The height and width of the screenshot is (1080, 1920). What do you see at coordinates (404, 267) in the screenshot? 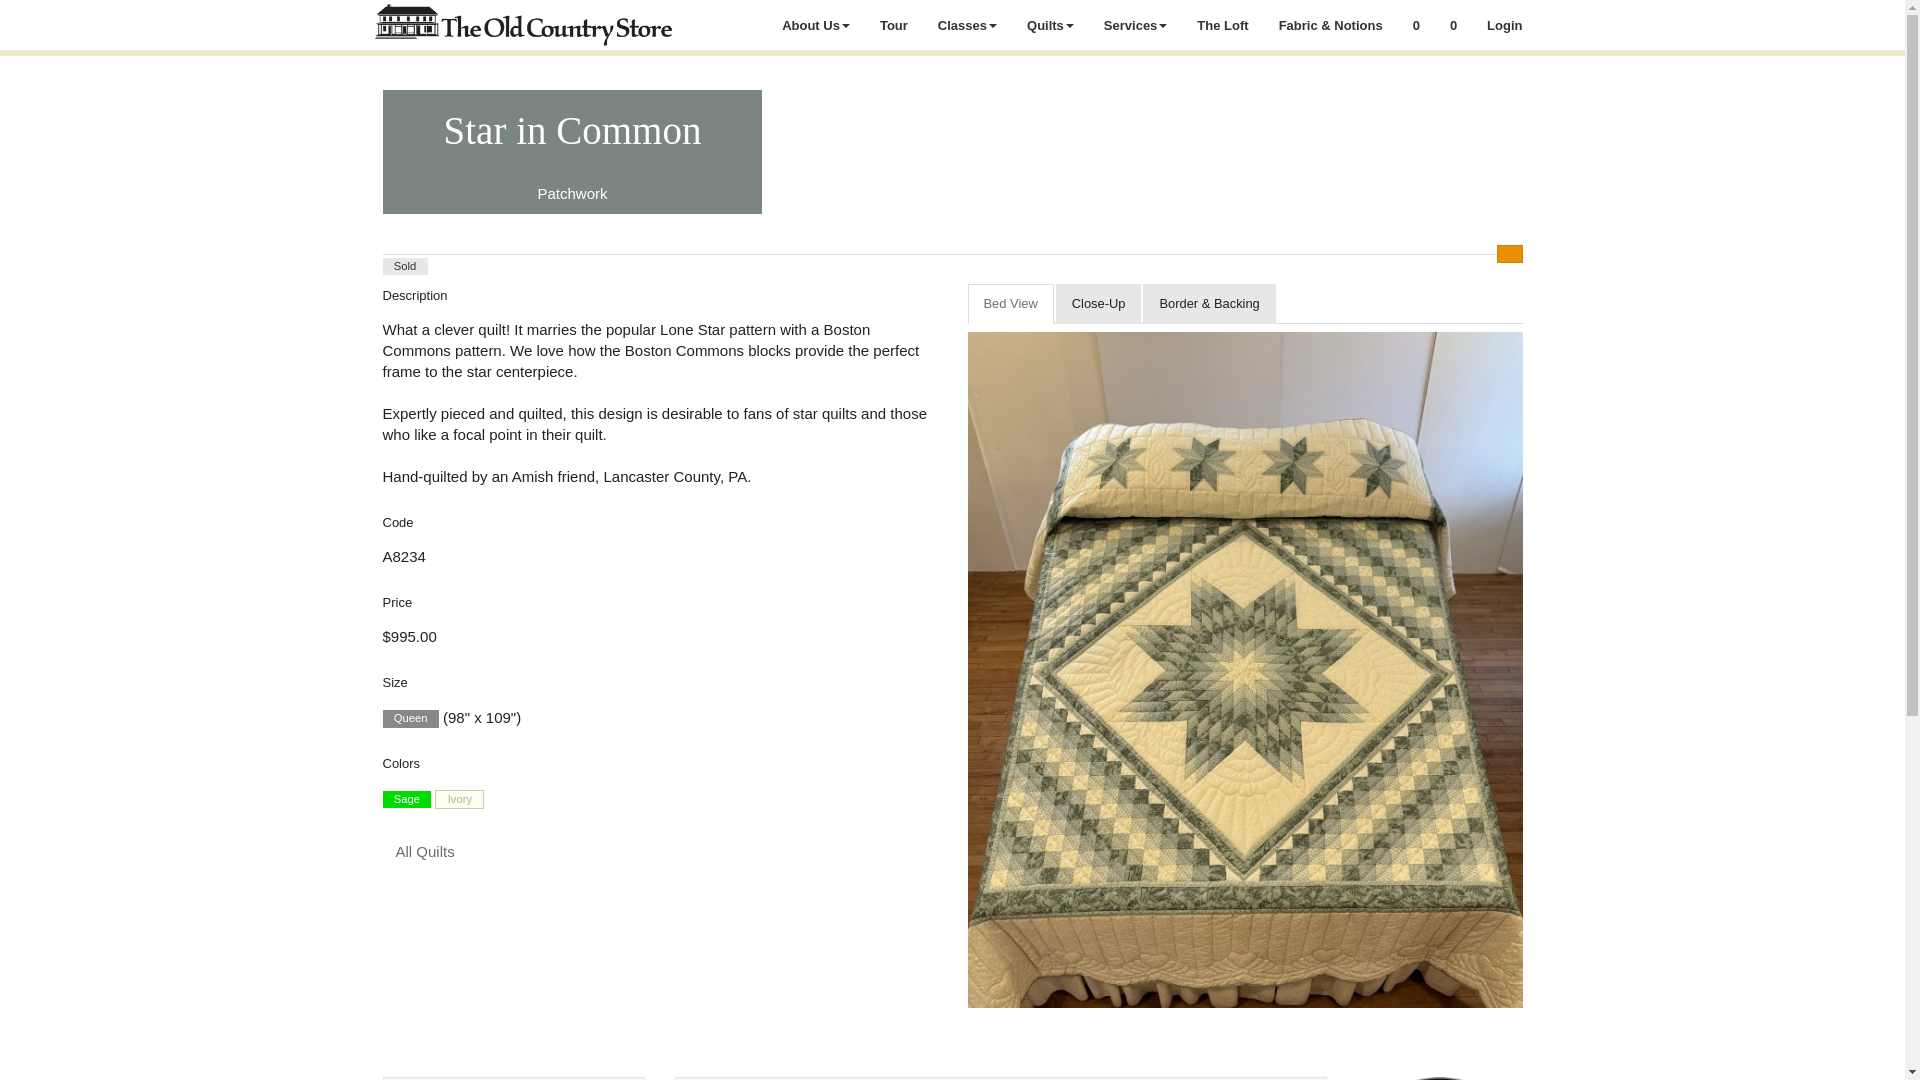
I see `Sold` at bounding box center [404, 267].